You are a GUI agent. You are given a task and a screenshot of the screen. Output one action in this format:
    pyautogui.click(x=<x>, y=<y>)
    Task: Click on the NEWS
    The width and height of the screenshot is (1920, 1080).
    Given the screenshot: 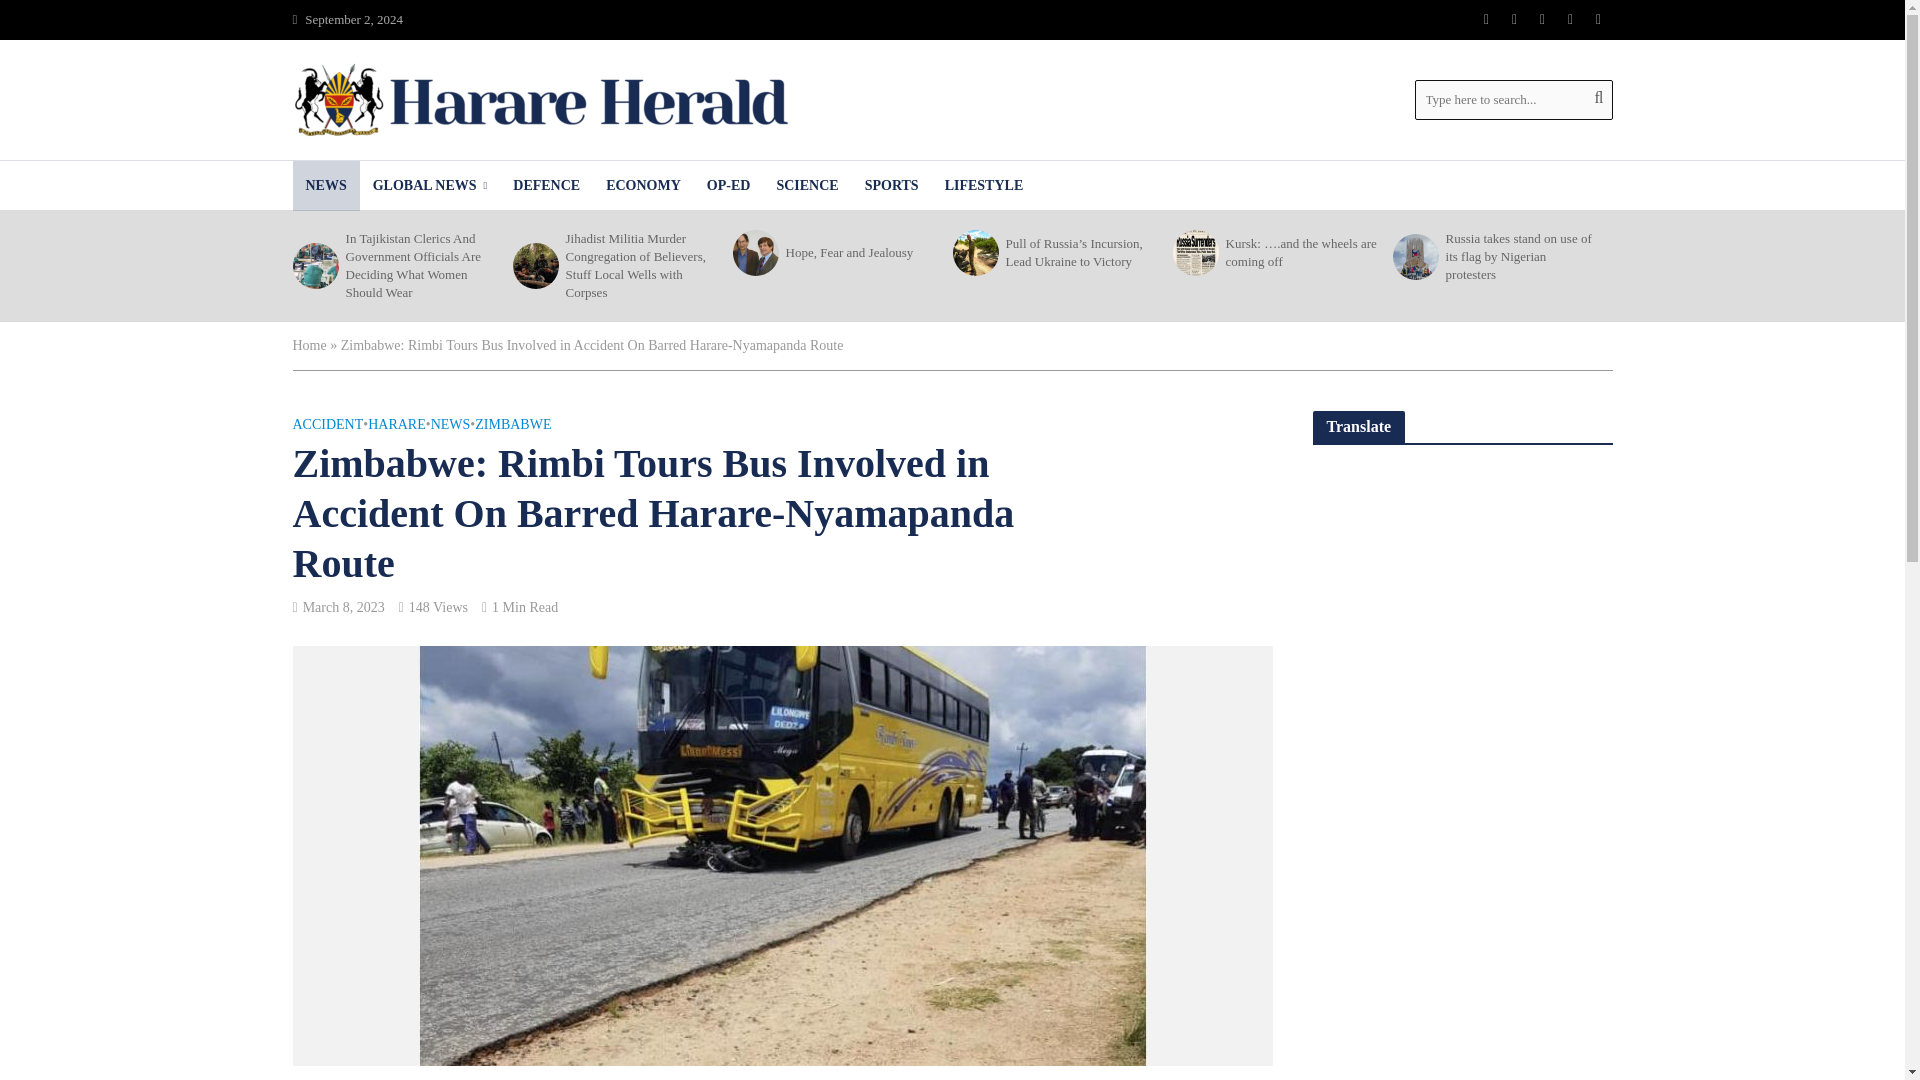 What is the action you would take?
    pyautogui.click(x=325, y=185)
    